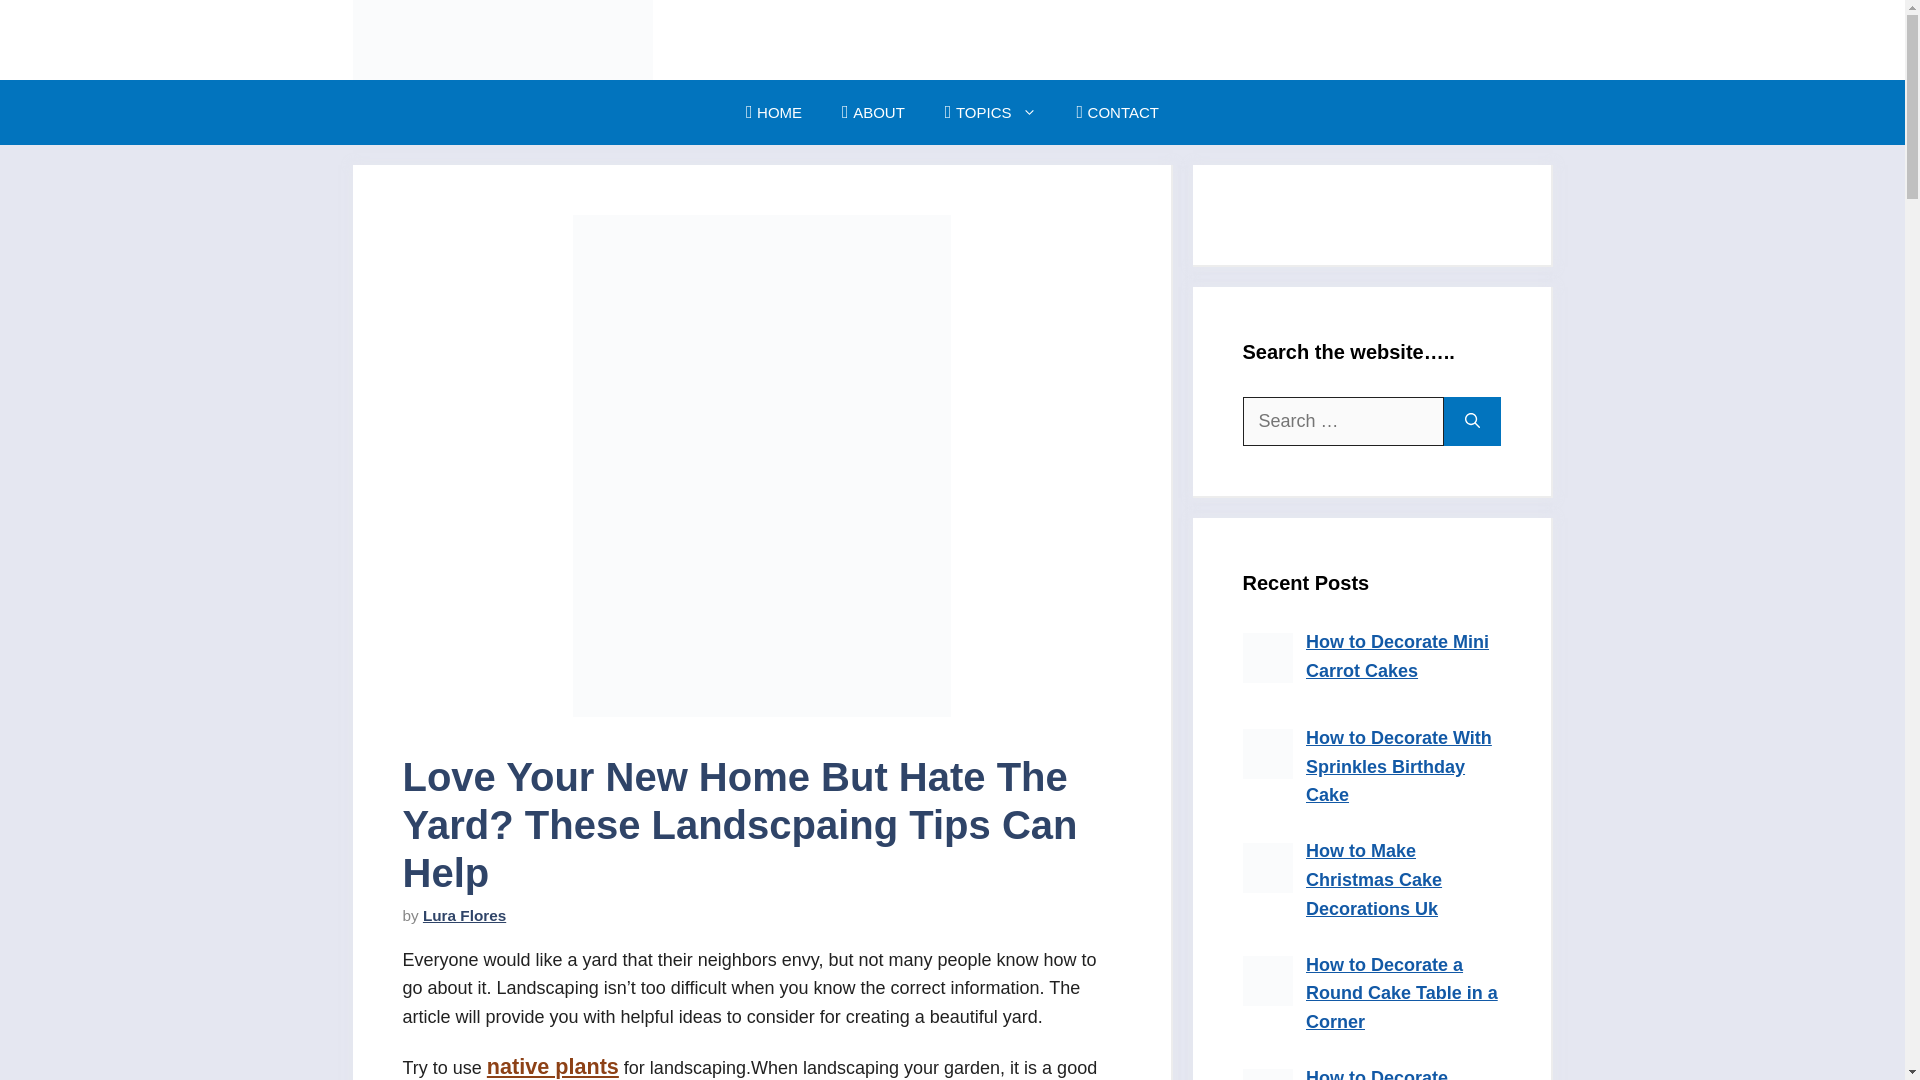 The height and width of the screenshot is (1080, 1920). Describe the element at coordinates (464, 916) in the screenshot. I see `View all posts by Lura Flores` at that location.